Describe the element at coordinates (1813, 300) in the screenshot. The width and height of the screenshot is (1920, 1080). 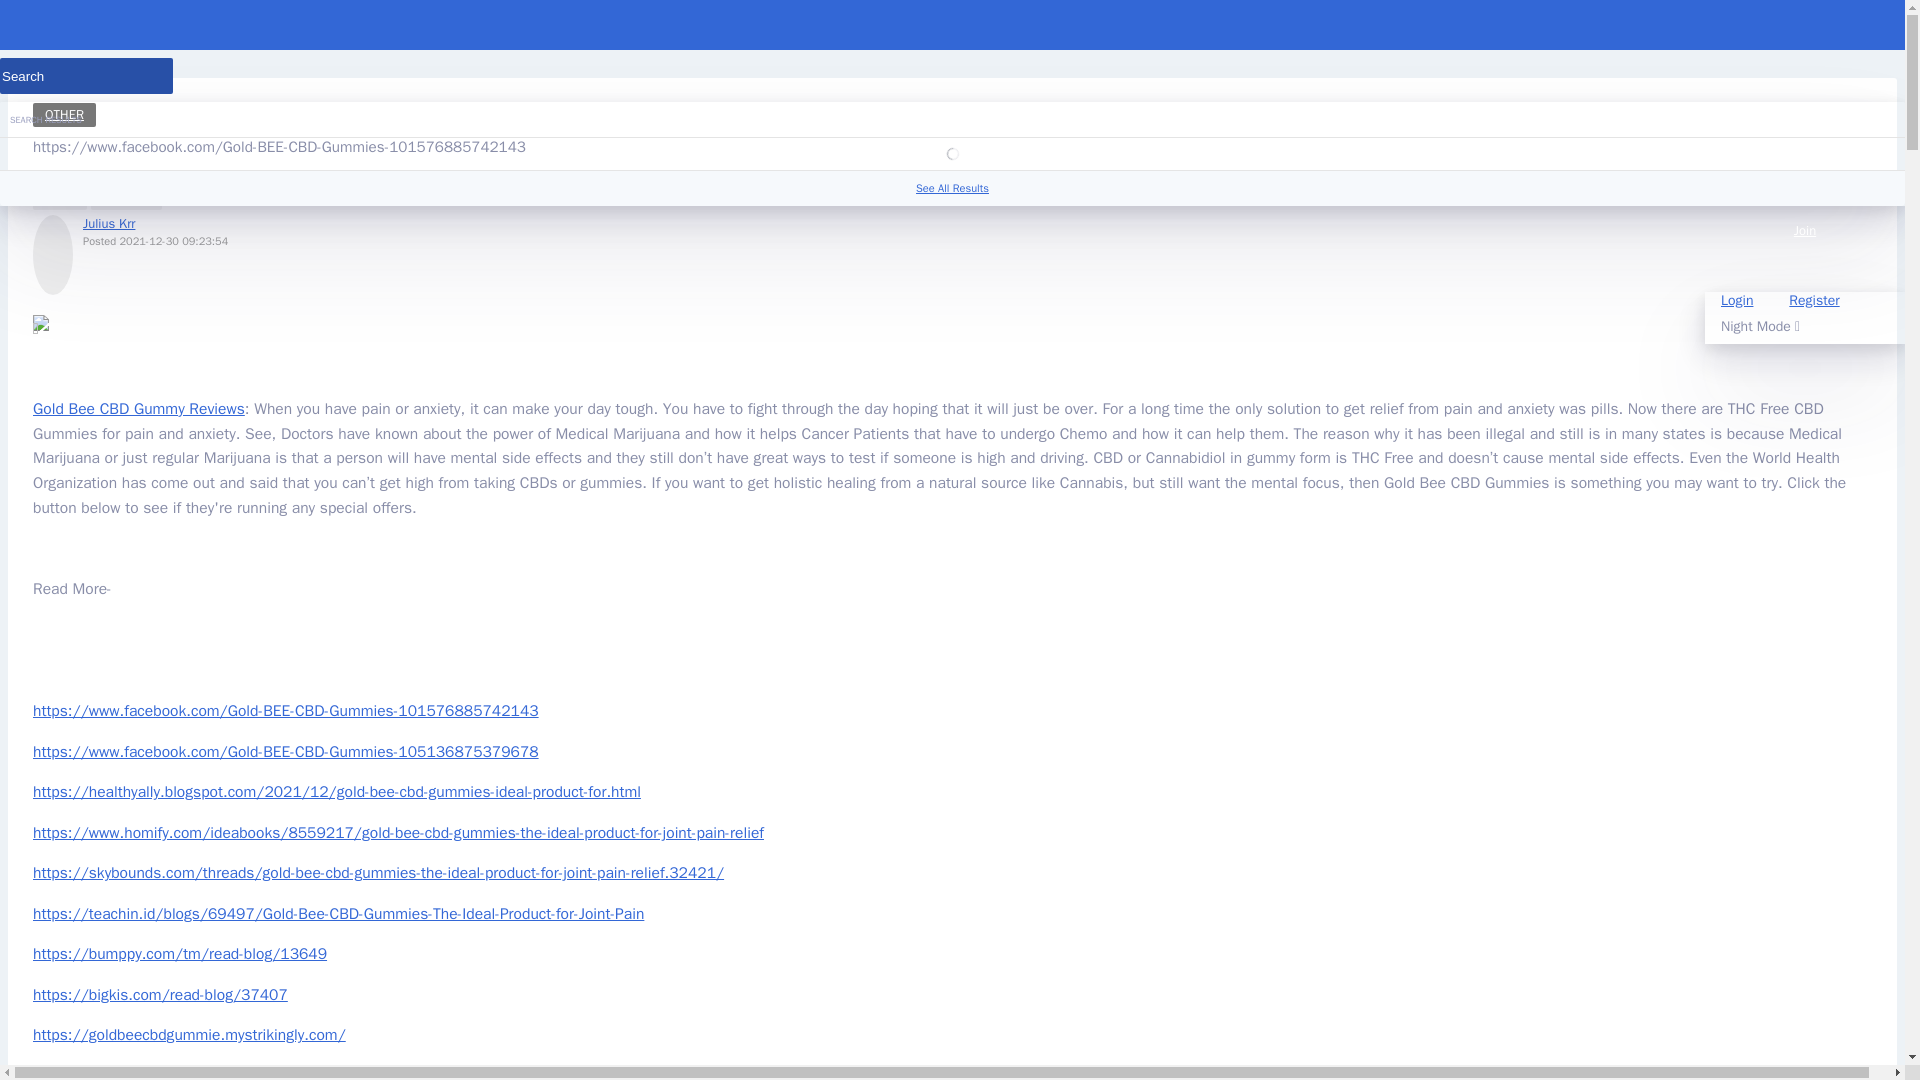
I see `Register` at that location.